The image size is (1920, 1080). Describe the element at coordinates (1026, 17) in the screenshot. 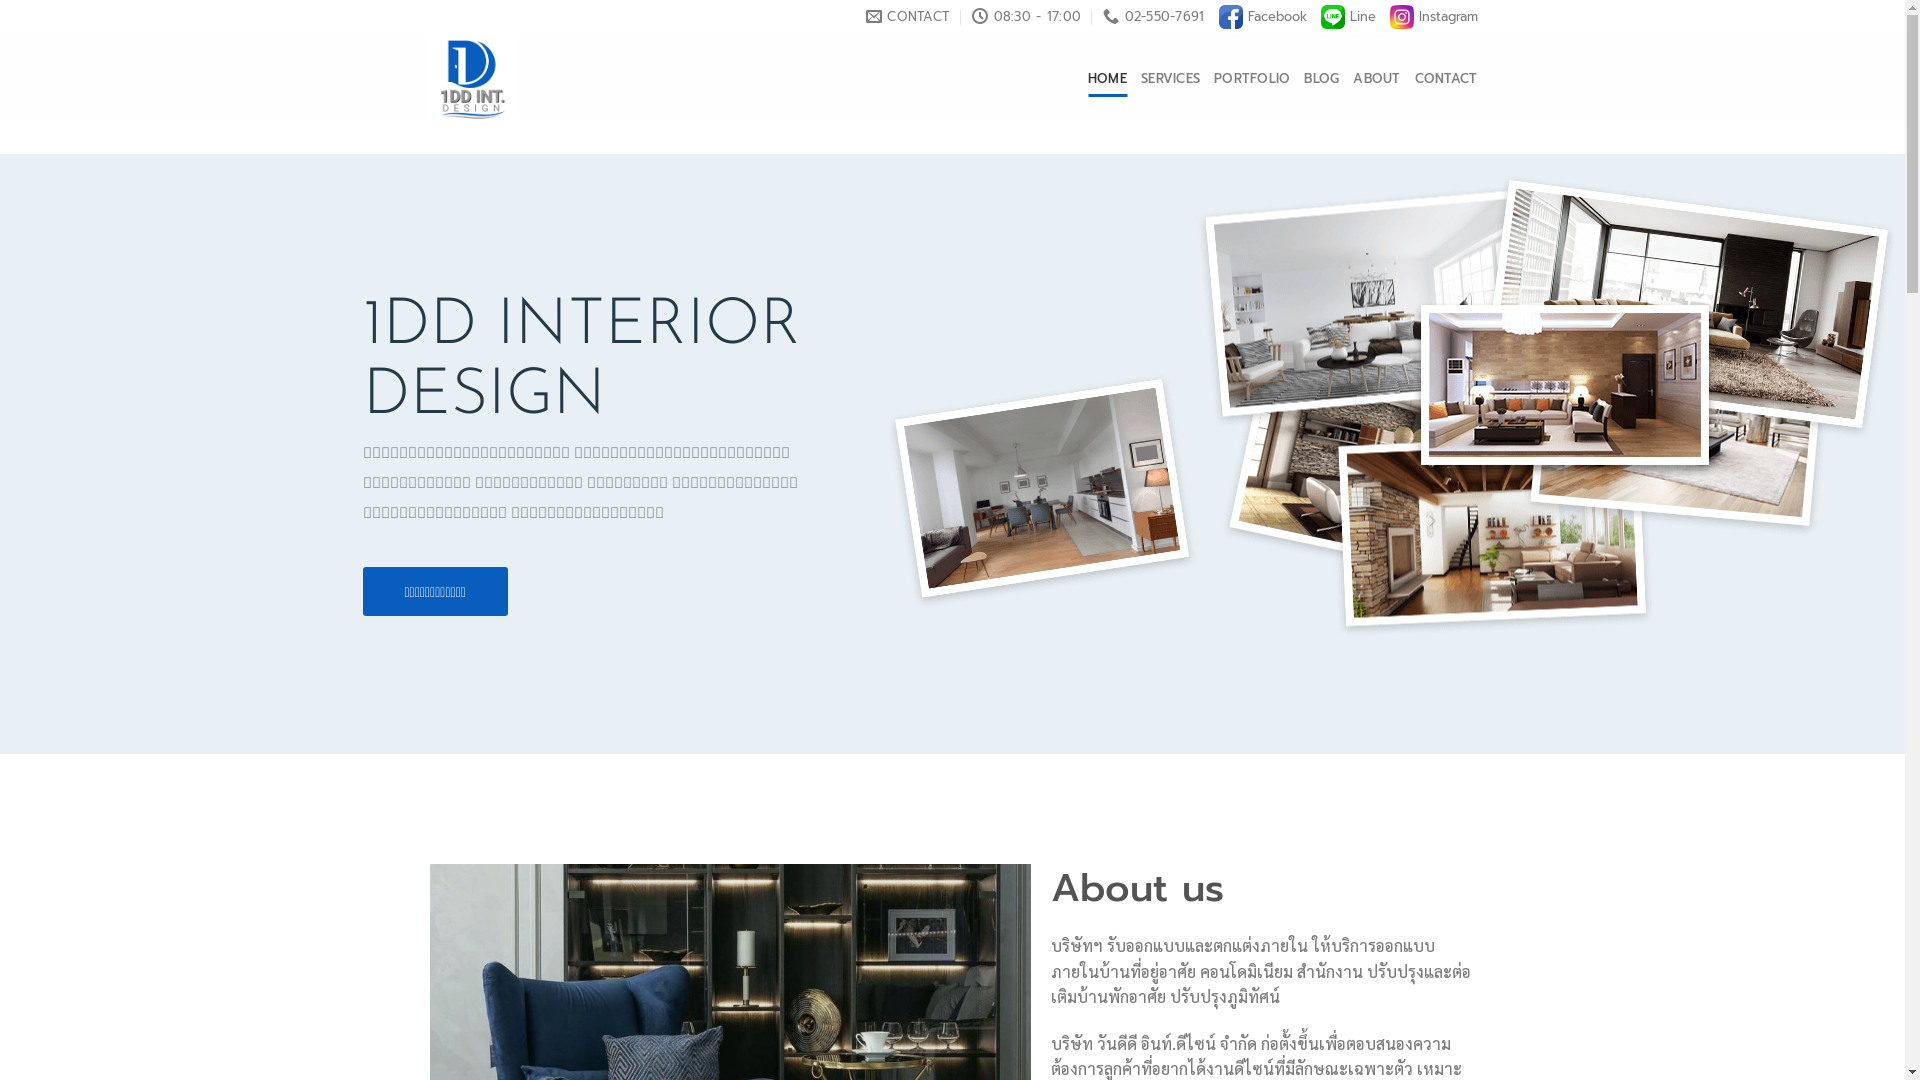

I see `08:30 - 17:00` at that location.